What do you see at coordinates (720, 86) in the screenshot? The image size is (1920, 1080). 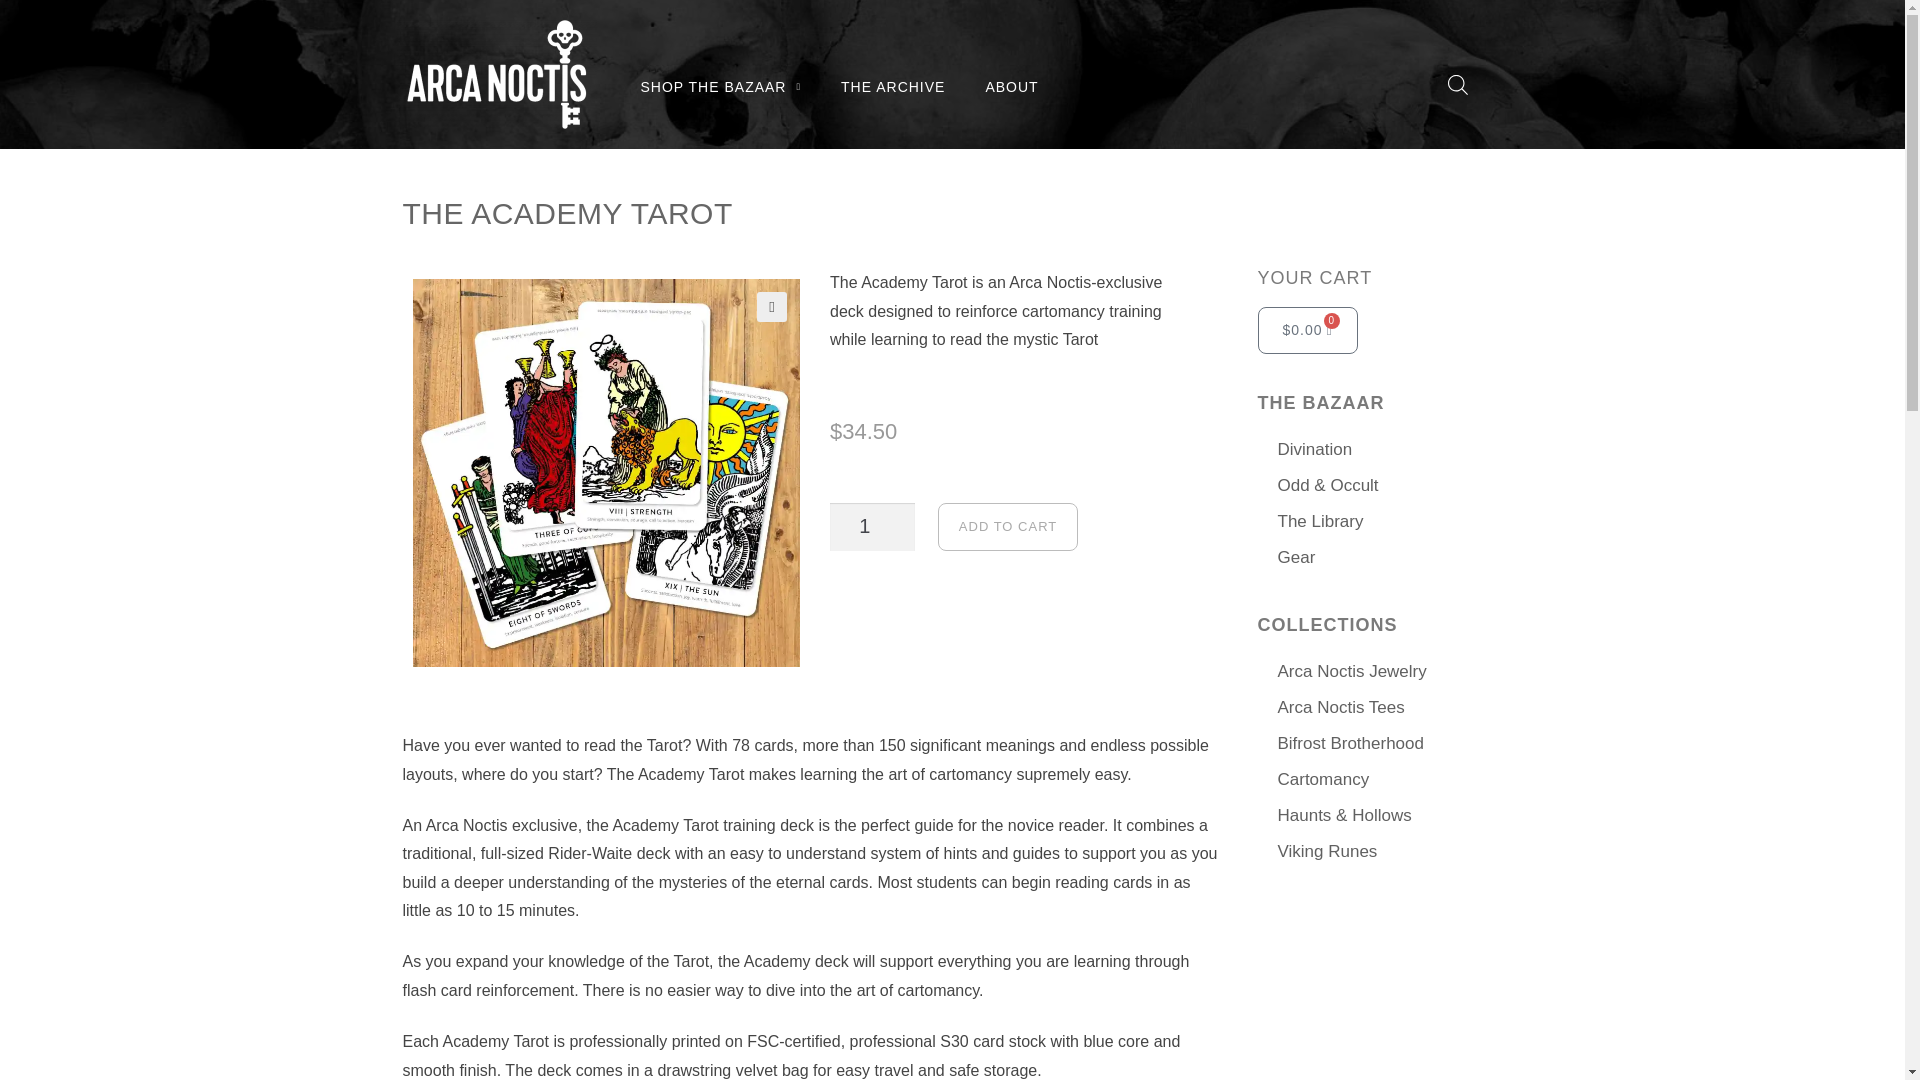 I see `SHOP THE BAZAAR` at bounding box center [720, 86].